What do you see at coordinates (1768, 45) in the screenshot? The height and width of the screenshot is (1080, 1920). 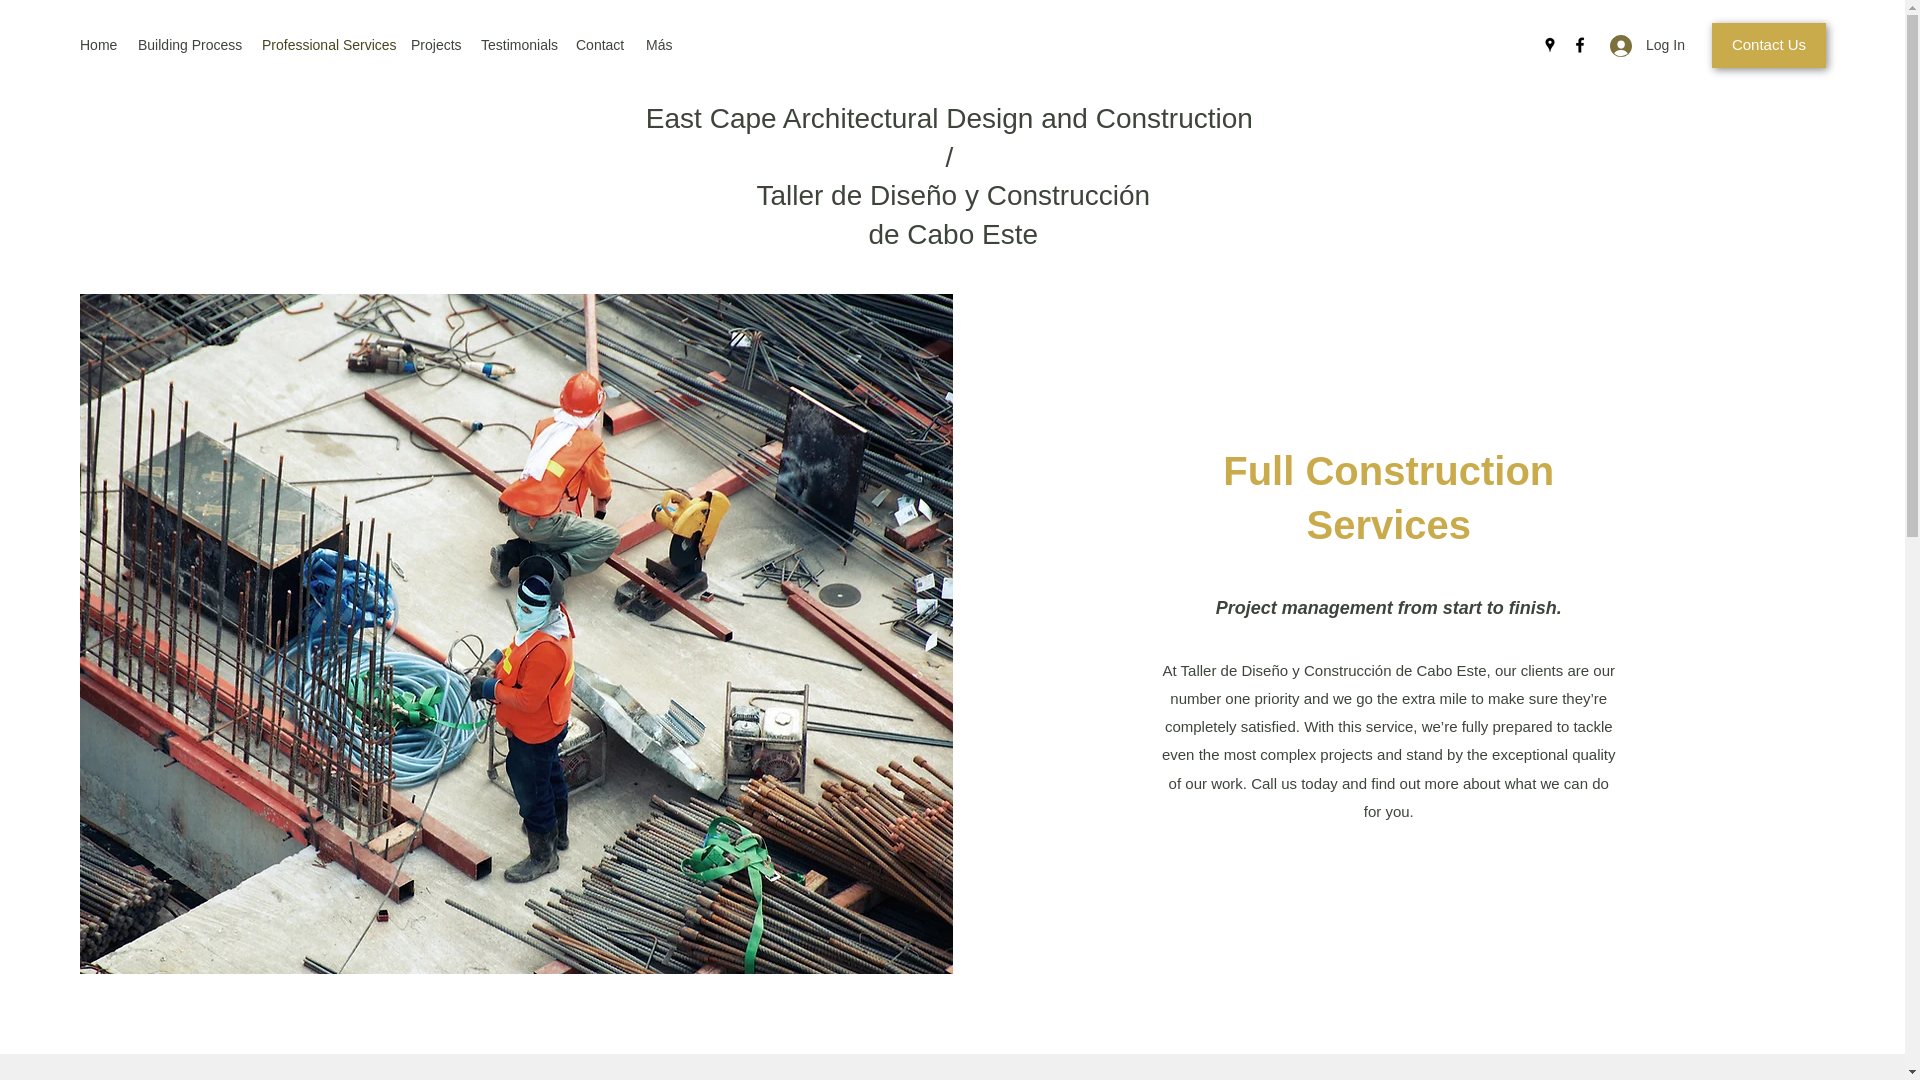 I see `Contact Us` at bounding box center [1768, 45].